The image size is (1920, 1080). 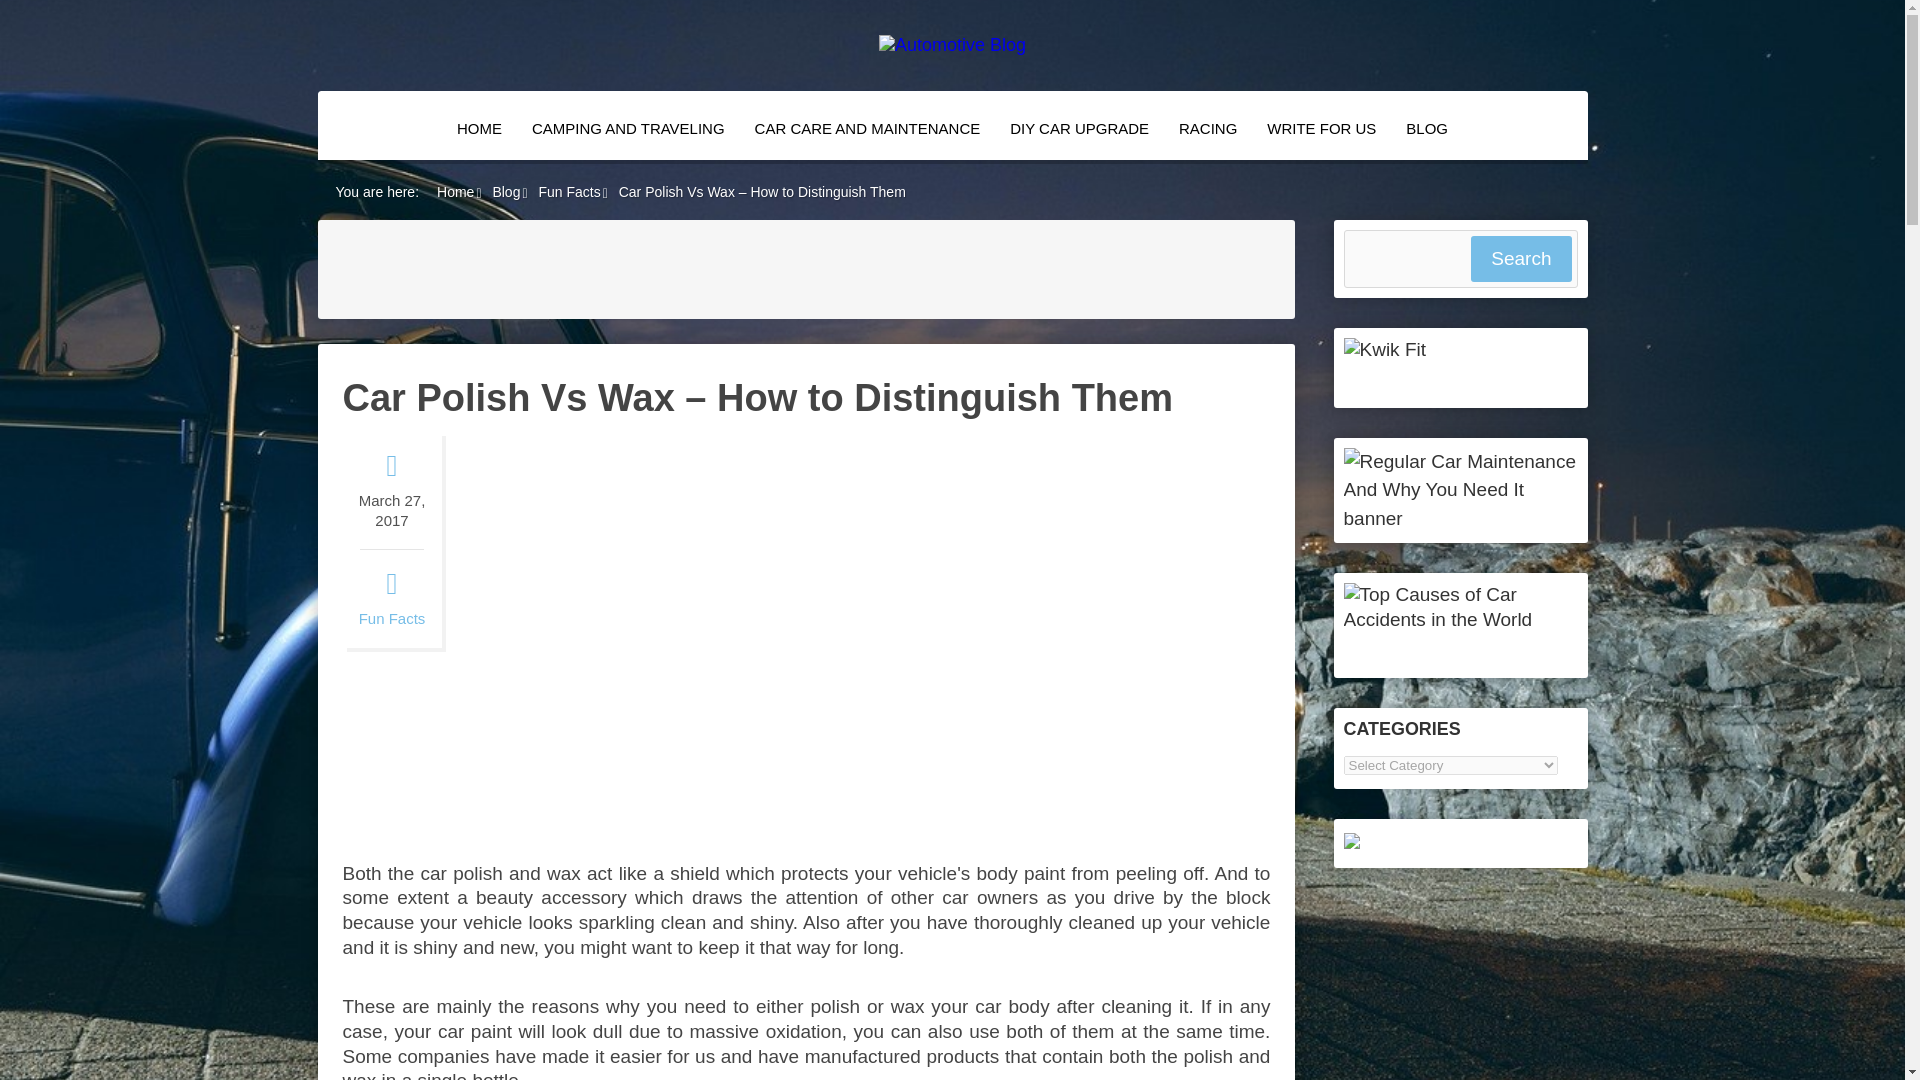 What do you see at coordinates (456, 191) in the screenshot?
I see `Home` at bounding box center [456, 191].